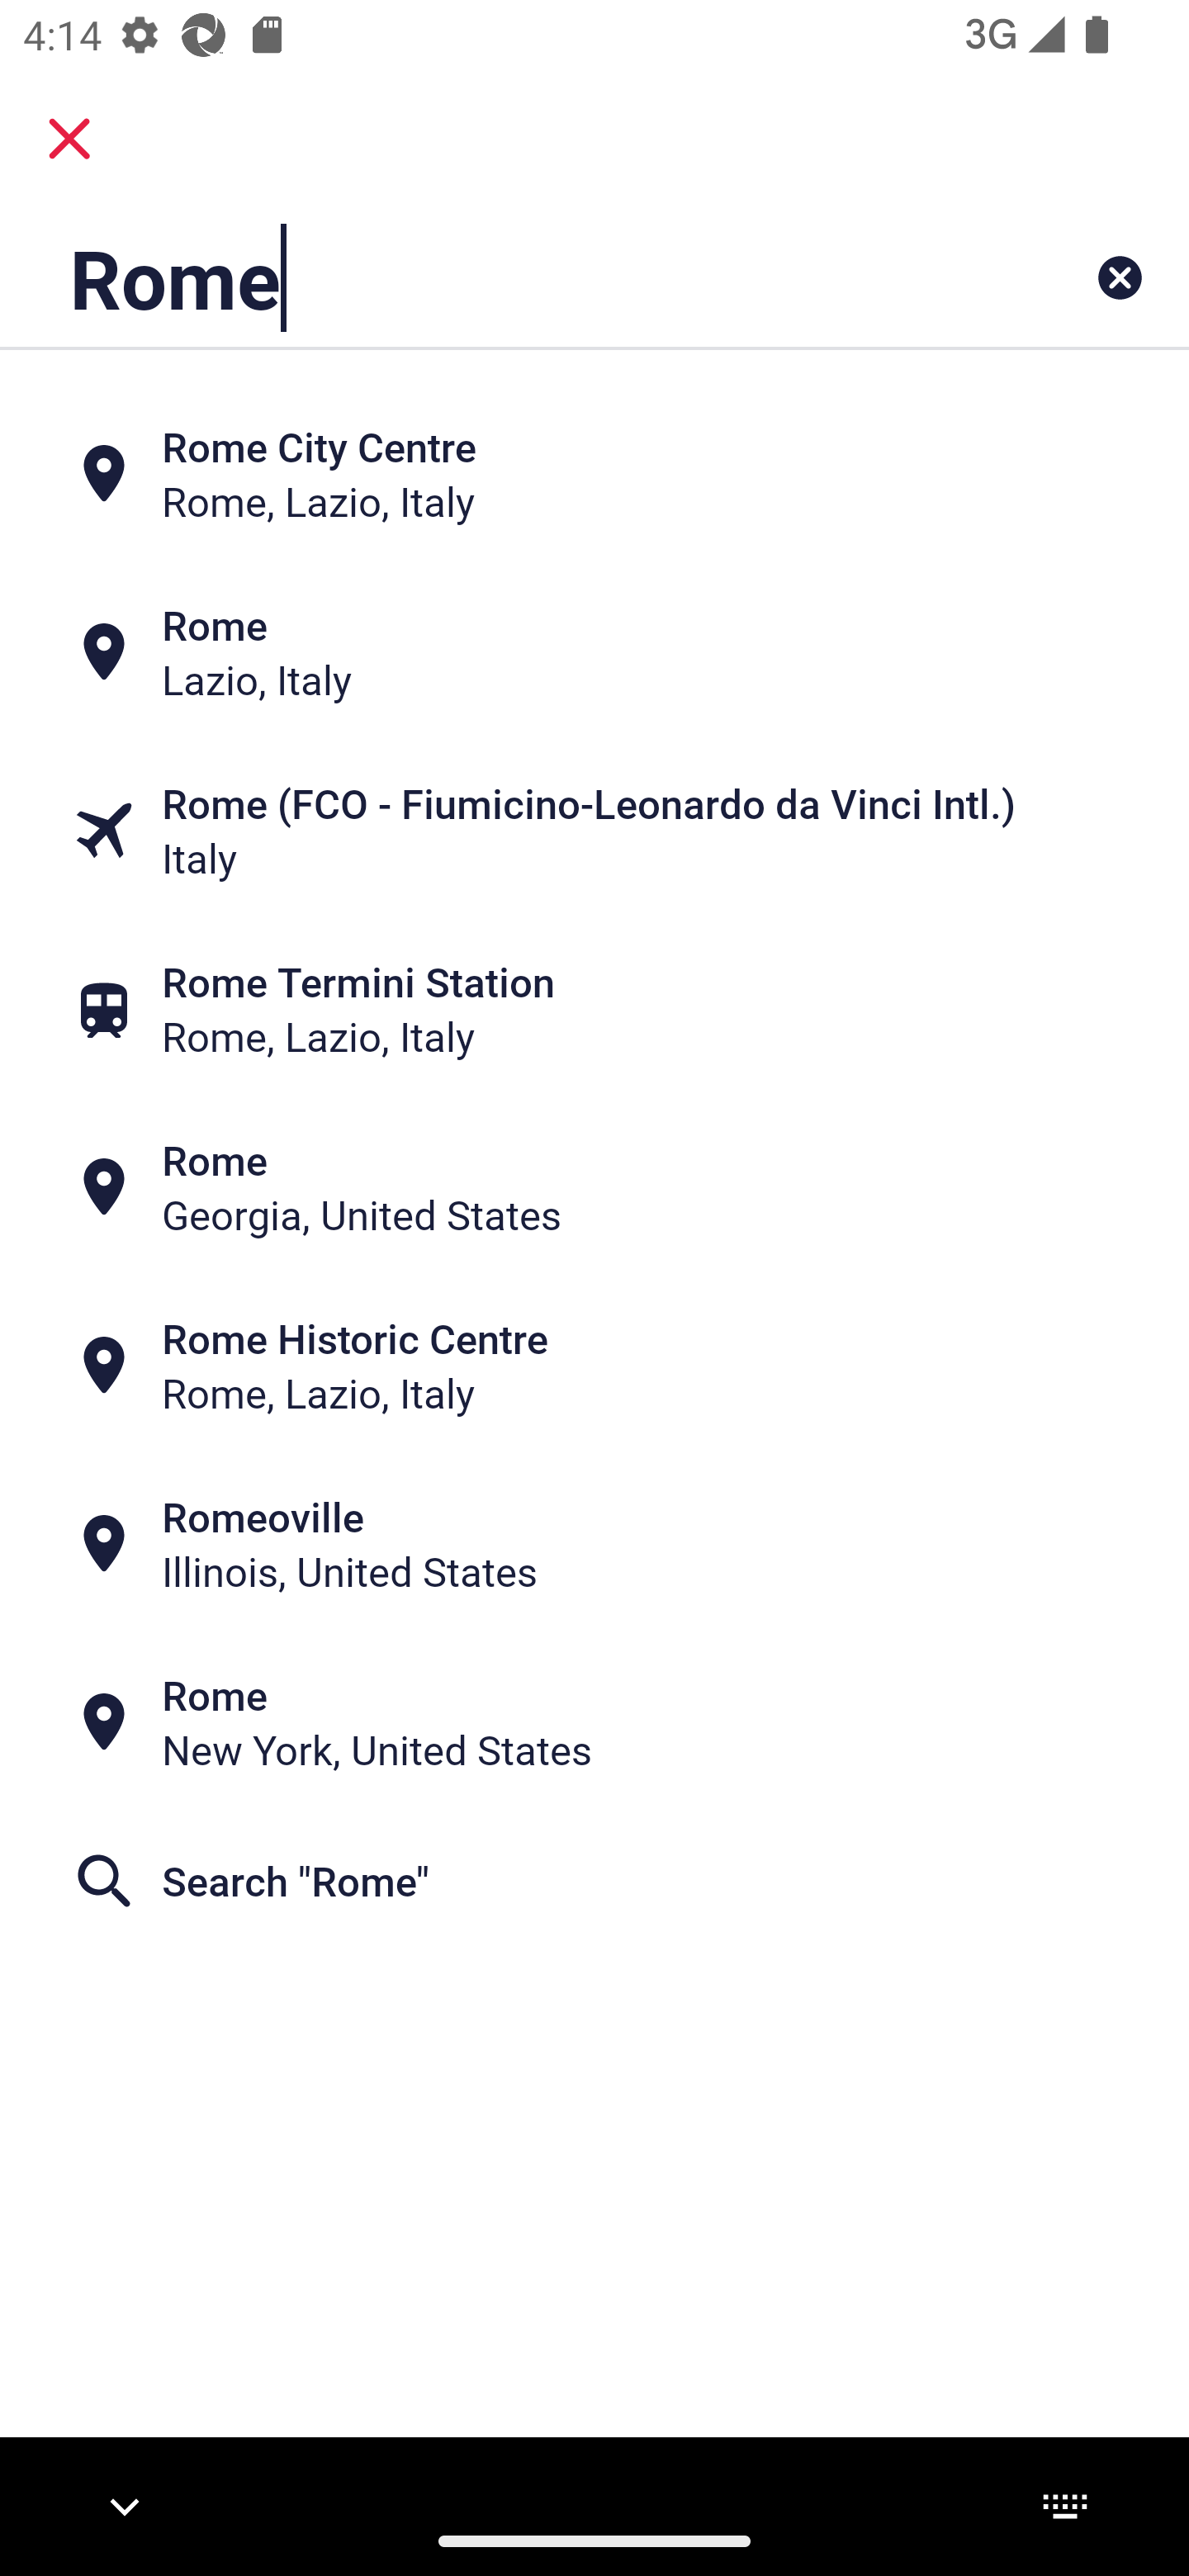 The width and height of the screenshot is (1189, 2576). What do you see at coordinates (594, 1366) in the screenshot?
I see `Rome Historic Centre Rome, Lazio, Italy` at bounding box center [594, 1366].